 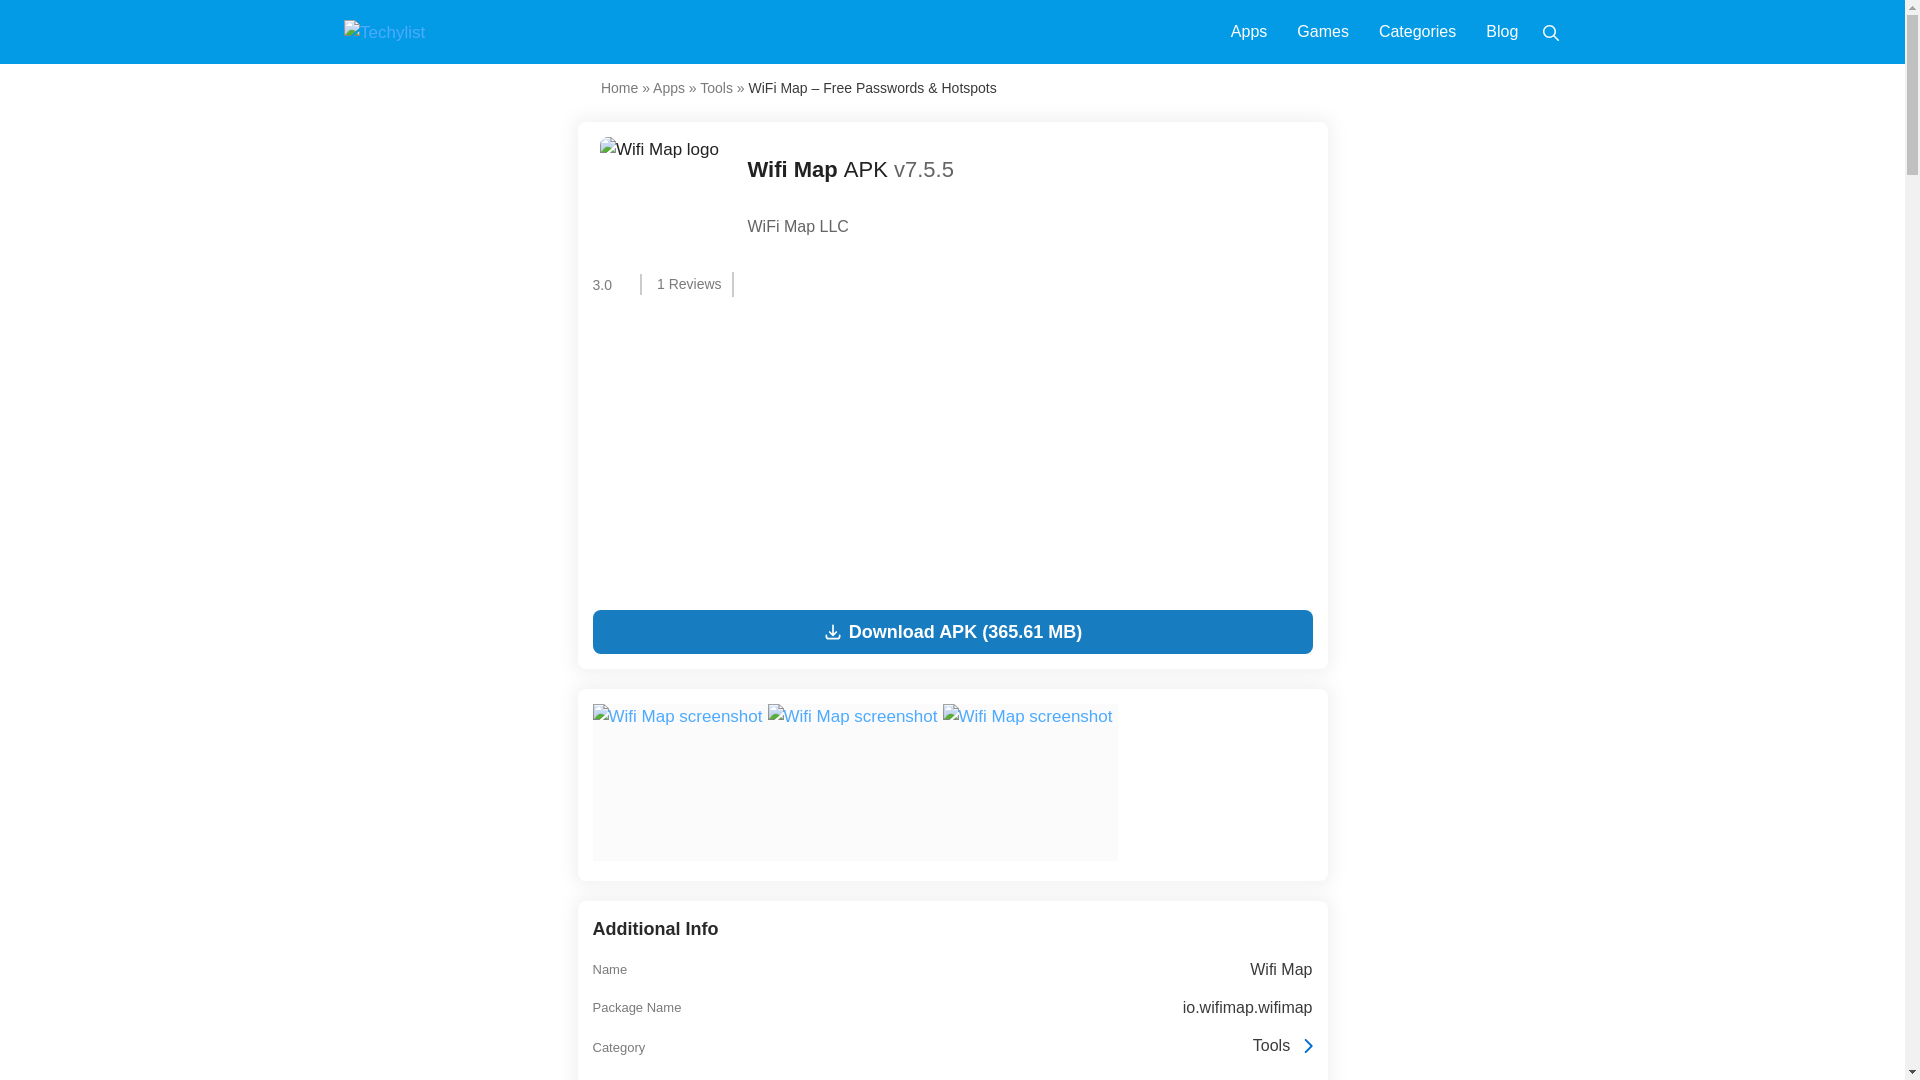 I want to click on Tools, so click(x=716, y=88).